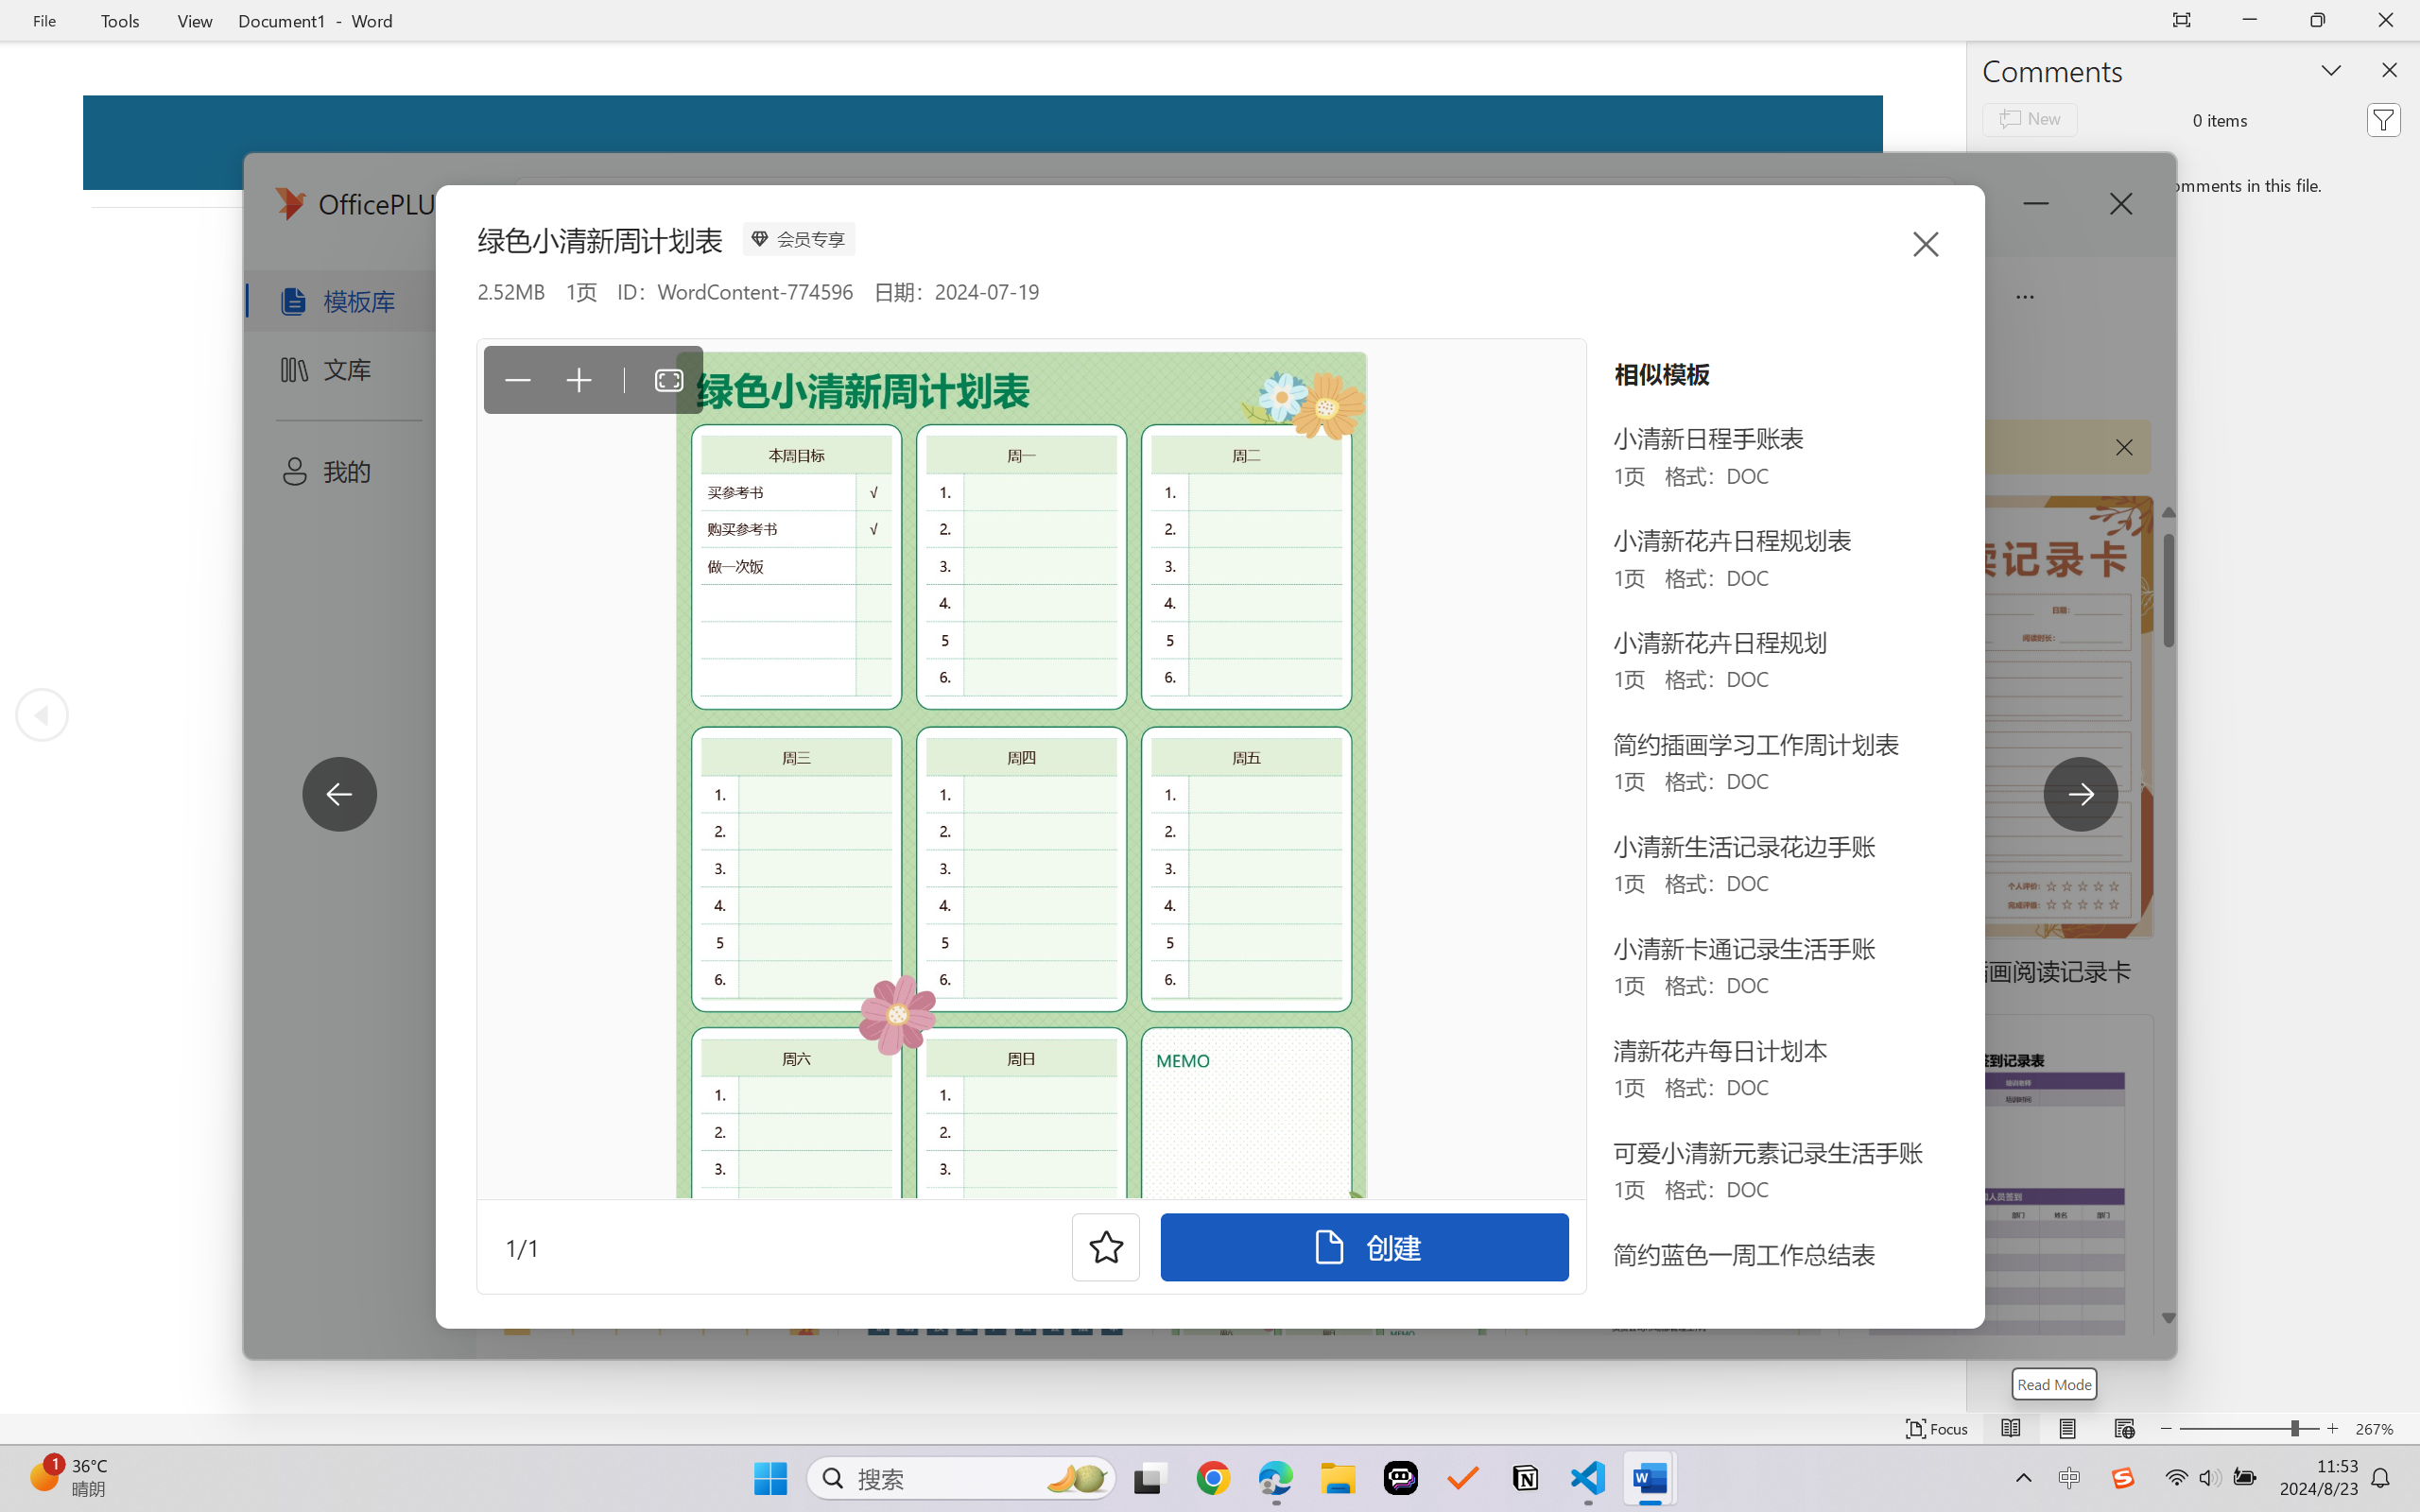 The height and width of the screenshot is (1512, 2420). What do you see at coordinates (2166, 1429) in the screenshot?
I see `Decrease Text Size` at bounding box center [2166, 1429].